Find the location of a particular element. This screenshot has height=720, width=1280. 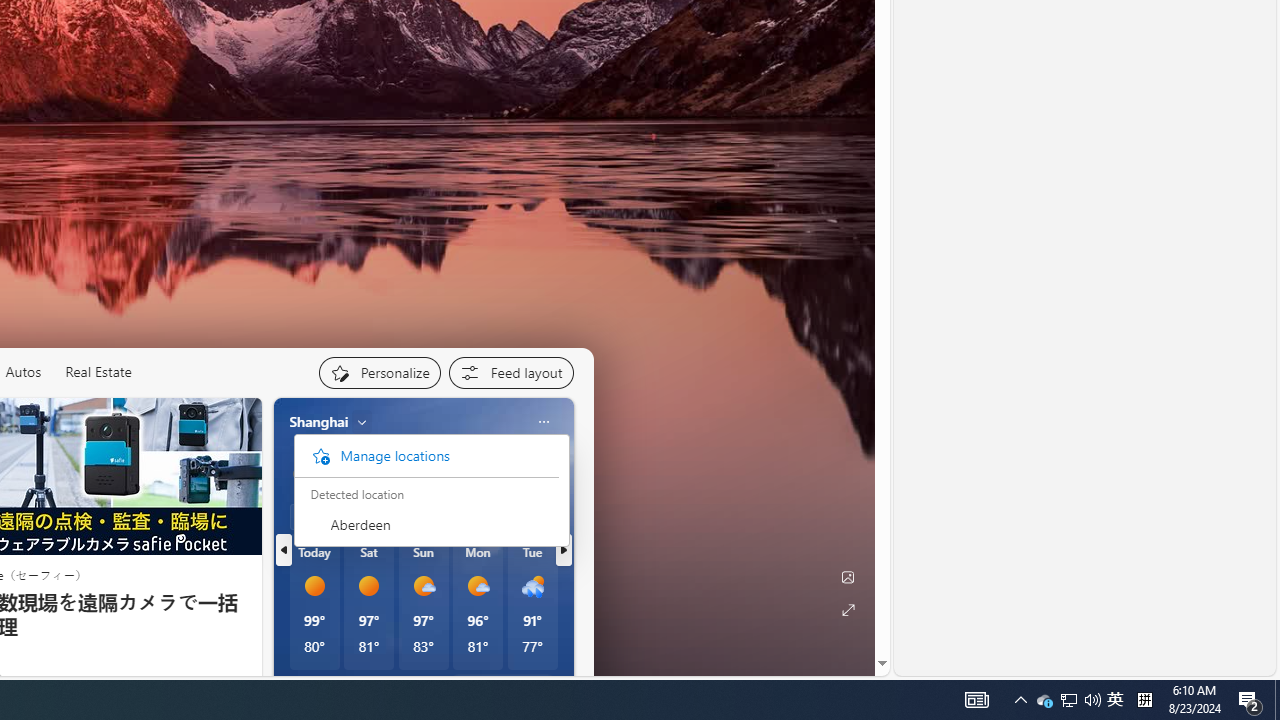

Daily is located at coordinates (378, 516).